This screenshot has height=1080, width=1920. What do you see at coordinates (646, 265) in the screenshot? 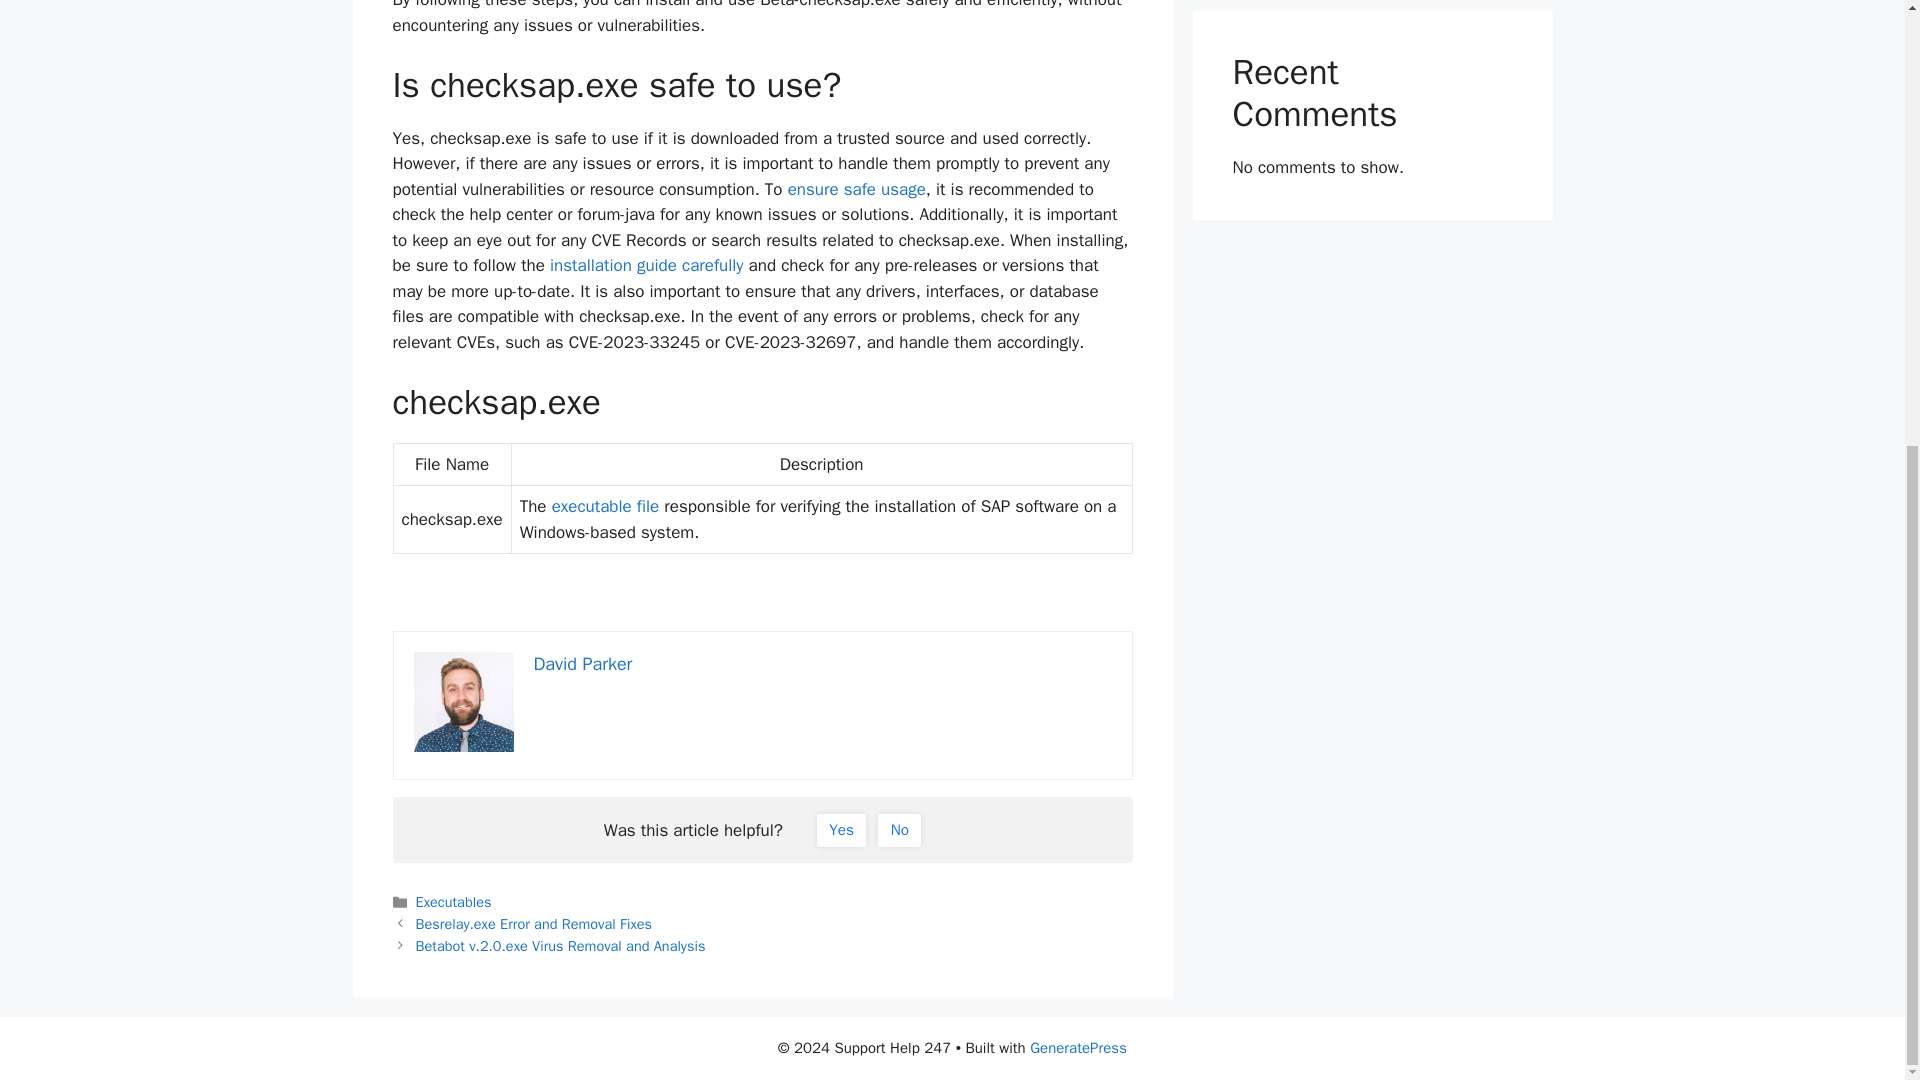
I see `installation guide carefully` at bounding box center [646, 265].